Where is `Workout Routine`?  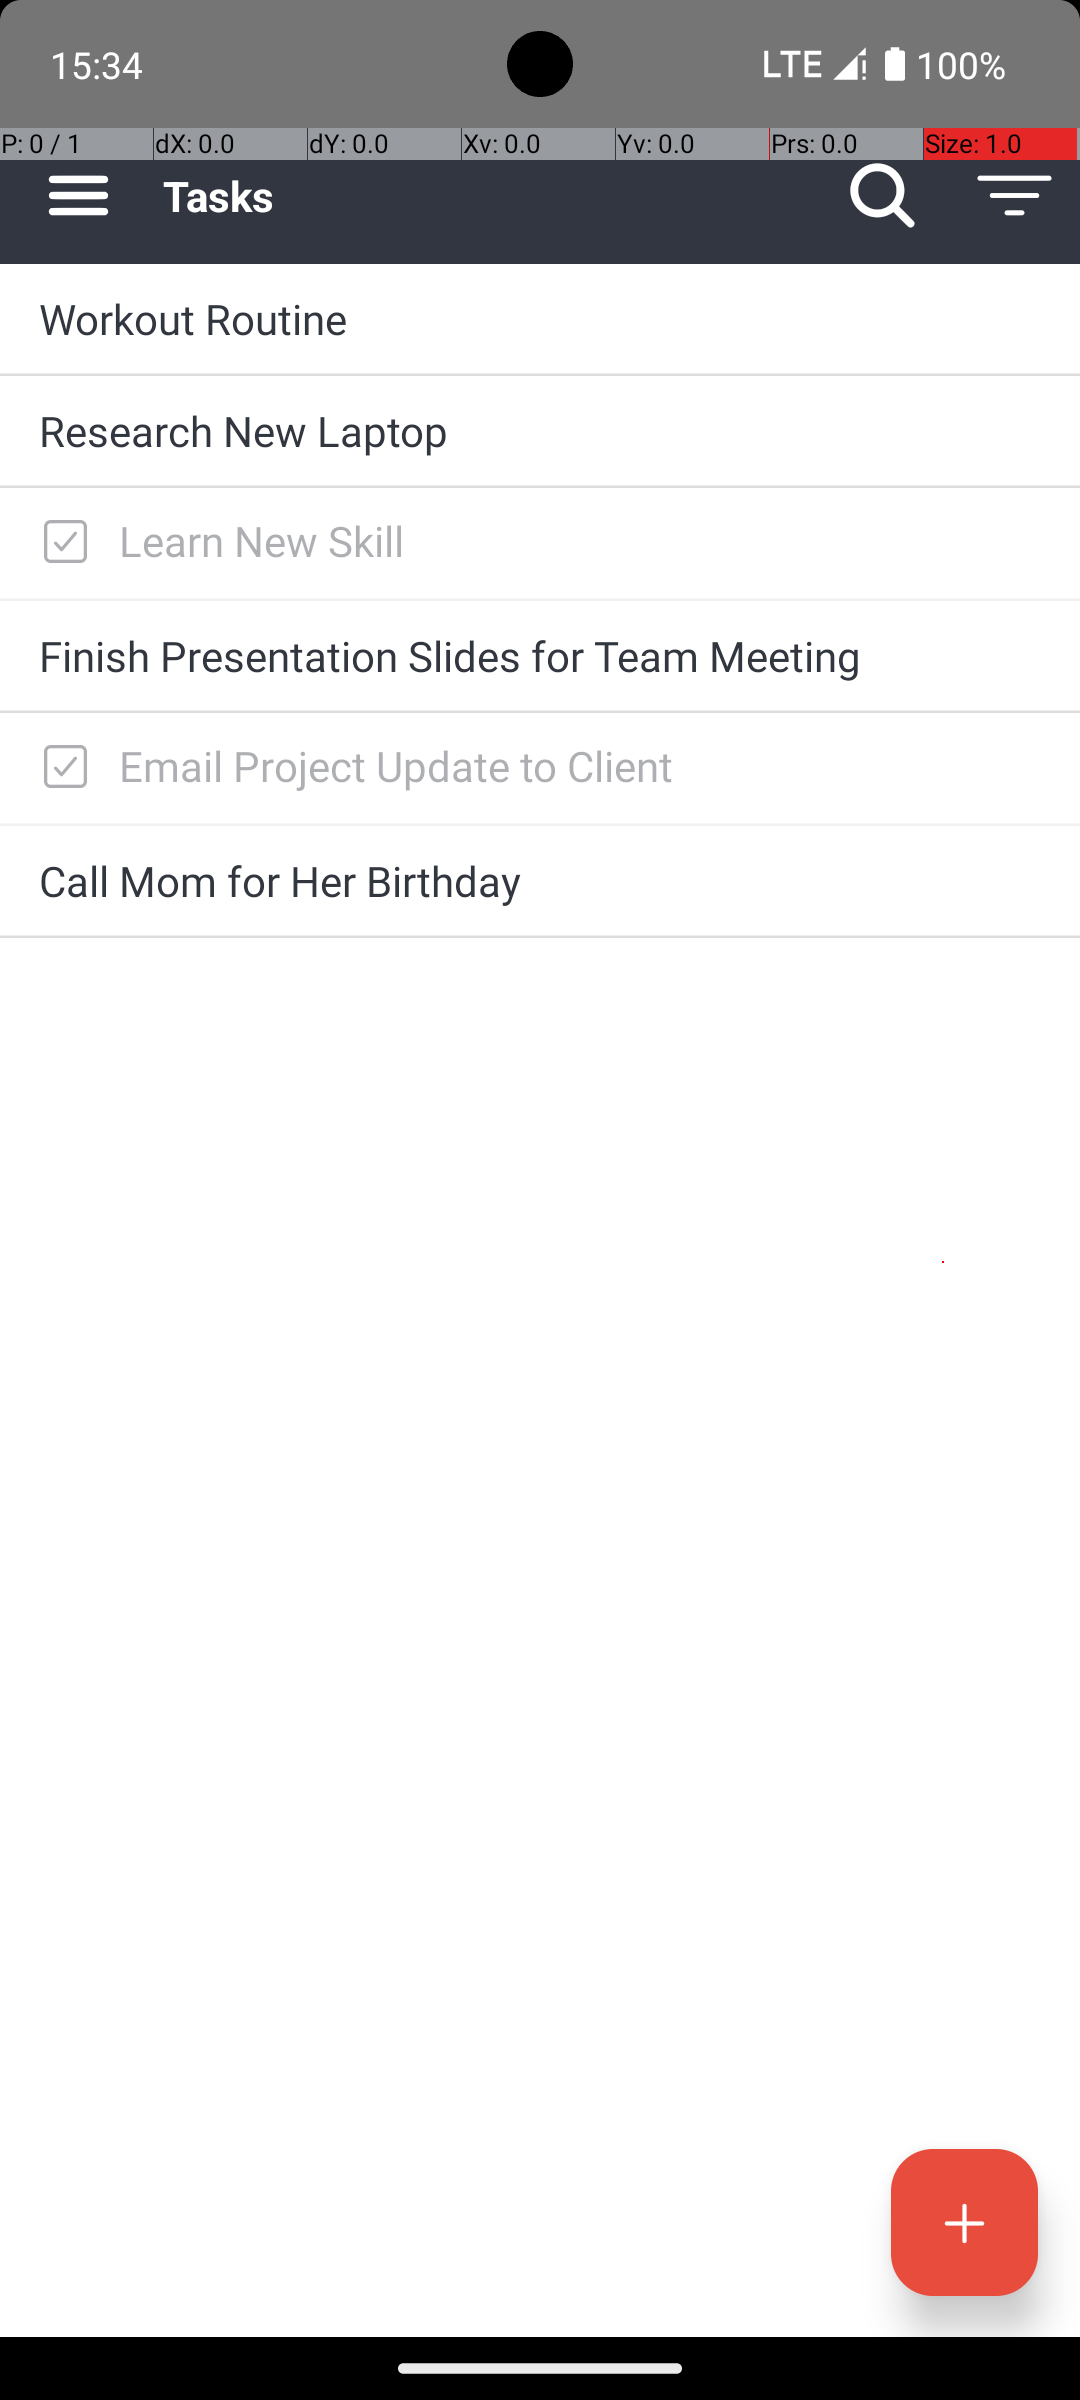
Workout Routine is located at coordinates (540, 318).